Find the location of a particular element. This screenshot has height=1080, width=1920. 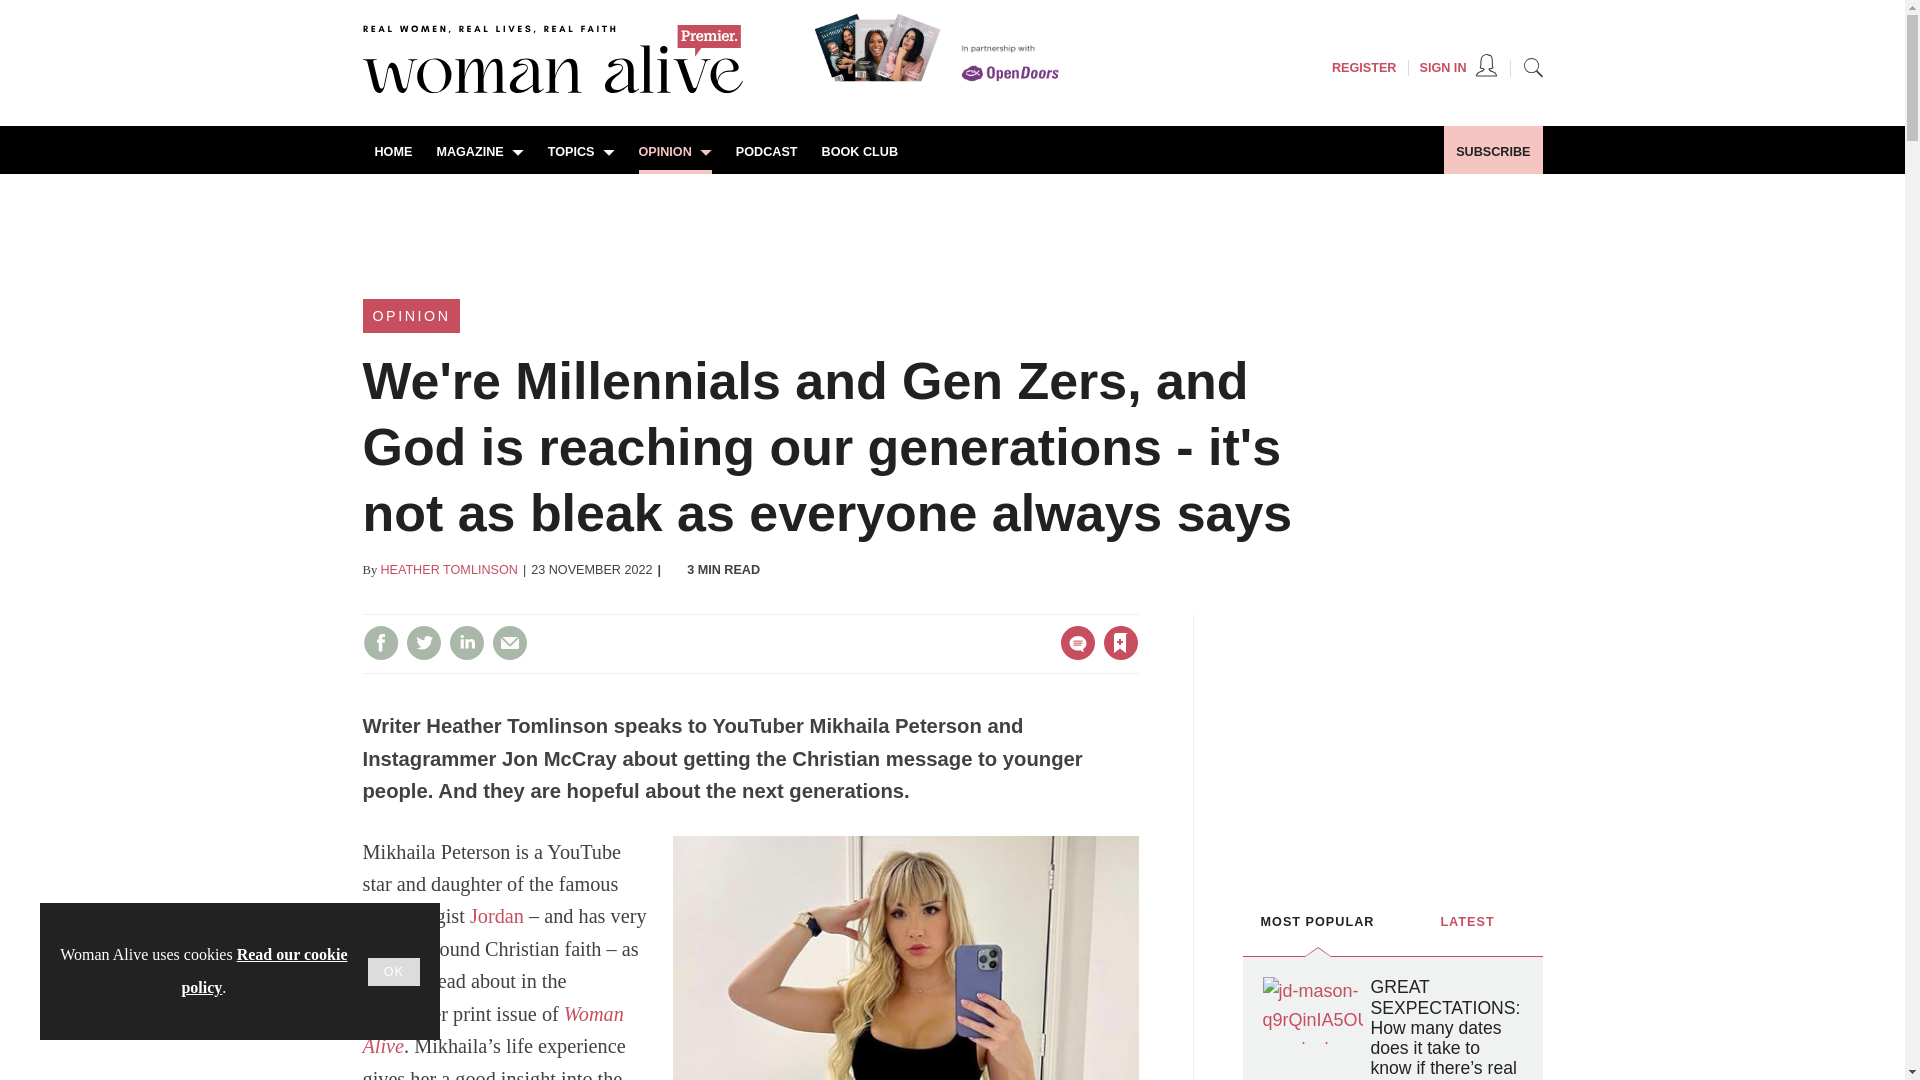

Share this on Facebook is located at coordinates (380, 642).